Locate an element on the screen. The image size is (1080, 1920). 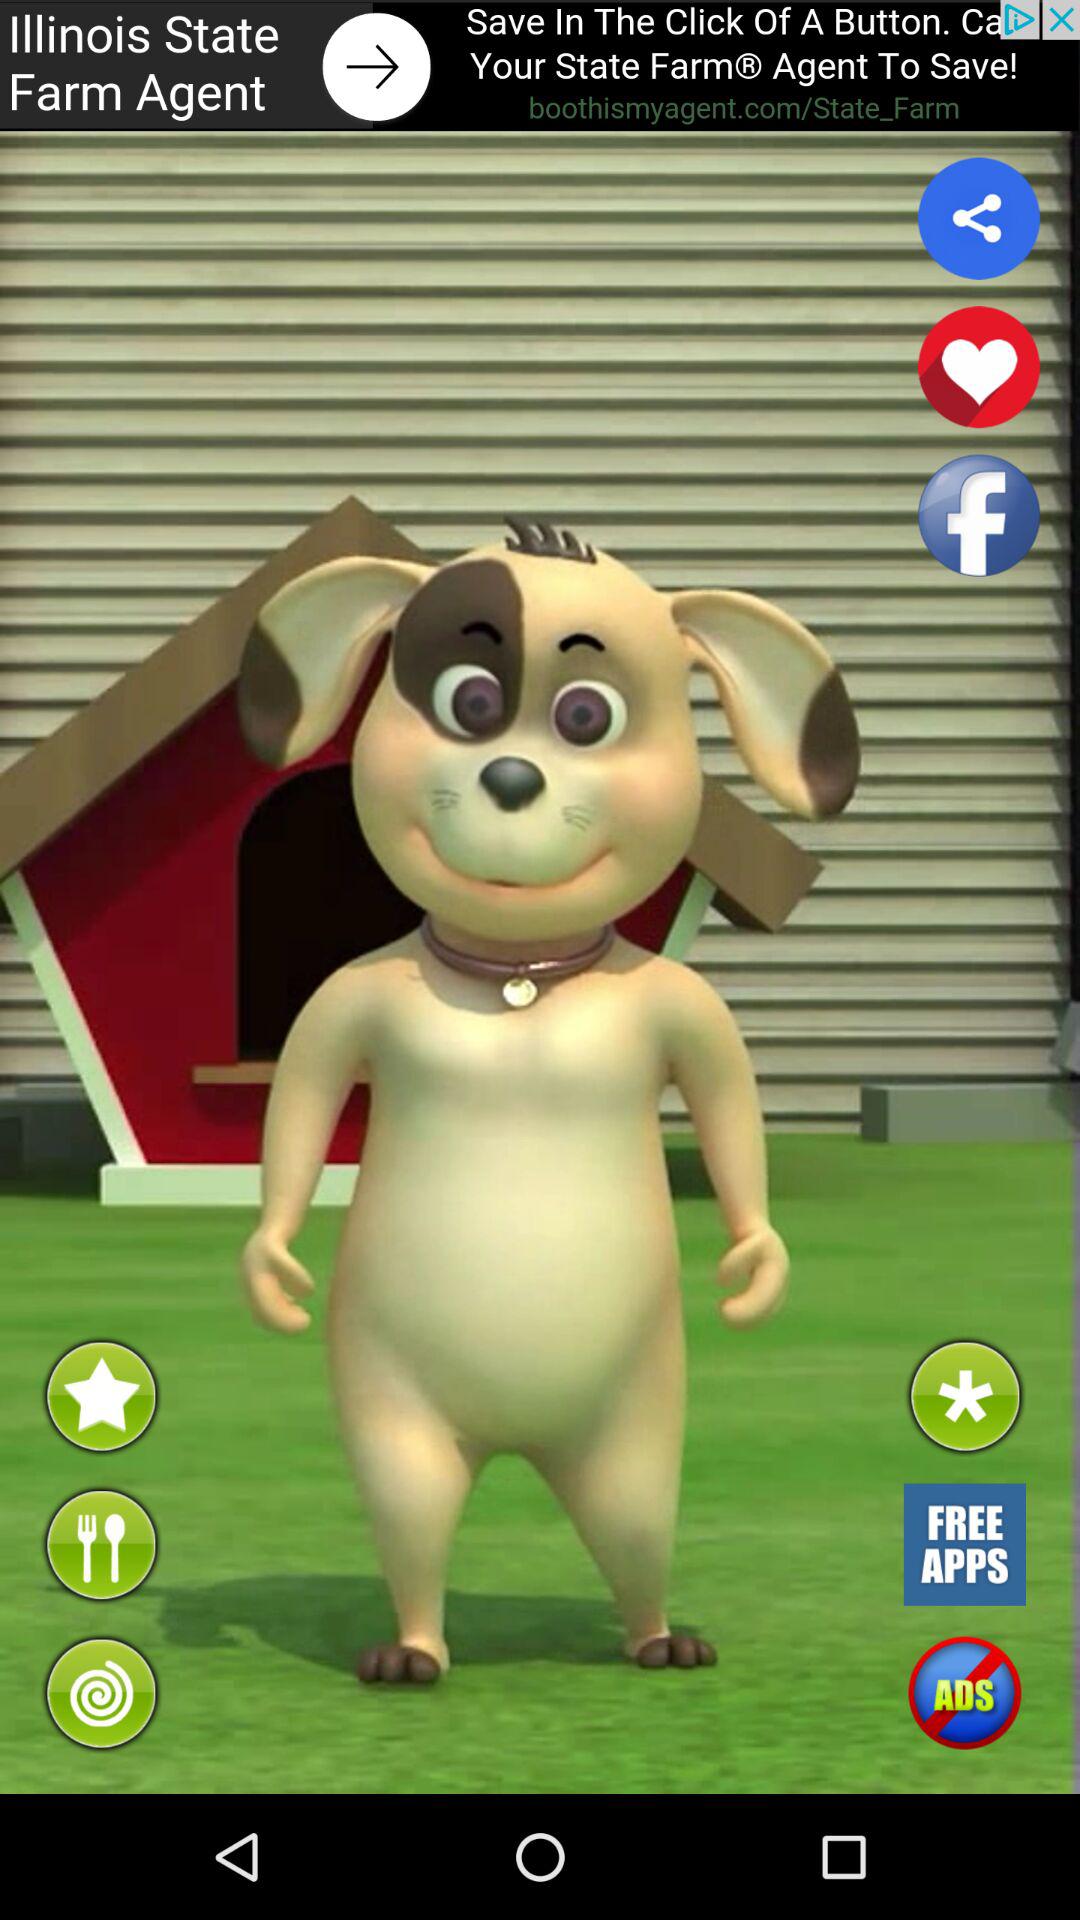
button for eating is located at coordinates (100, 1544).